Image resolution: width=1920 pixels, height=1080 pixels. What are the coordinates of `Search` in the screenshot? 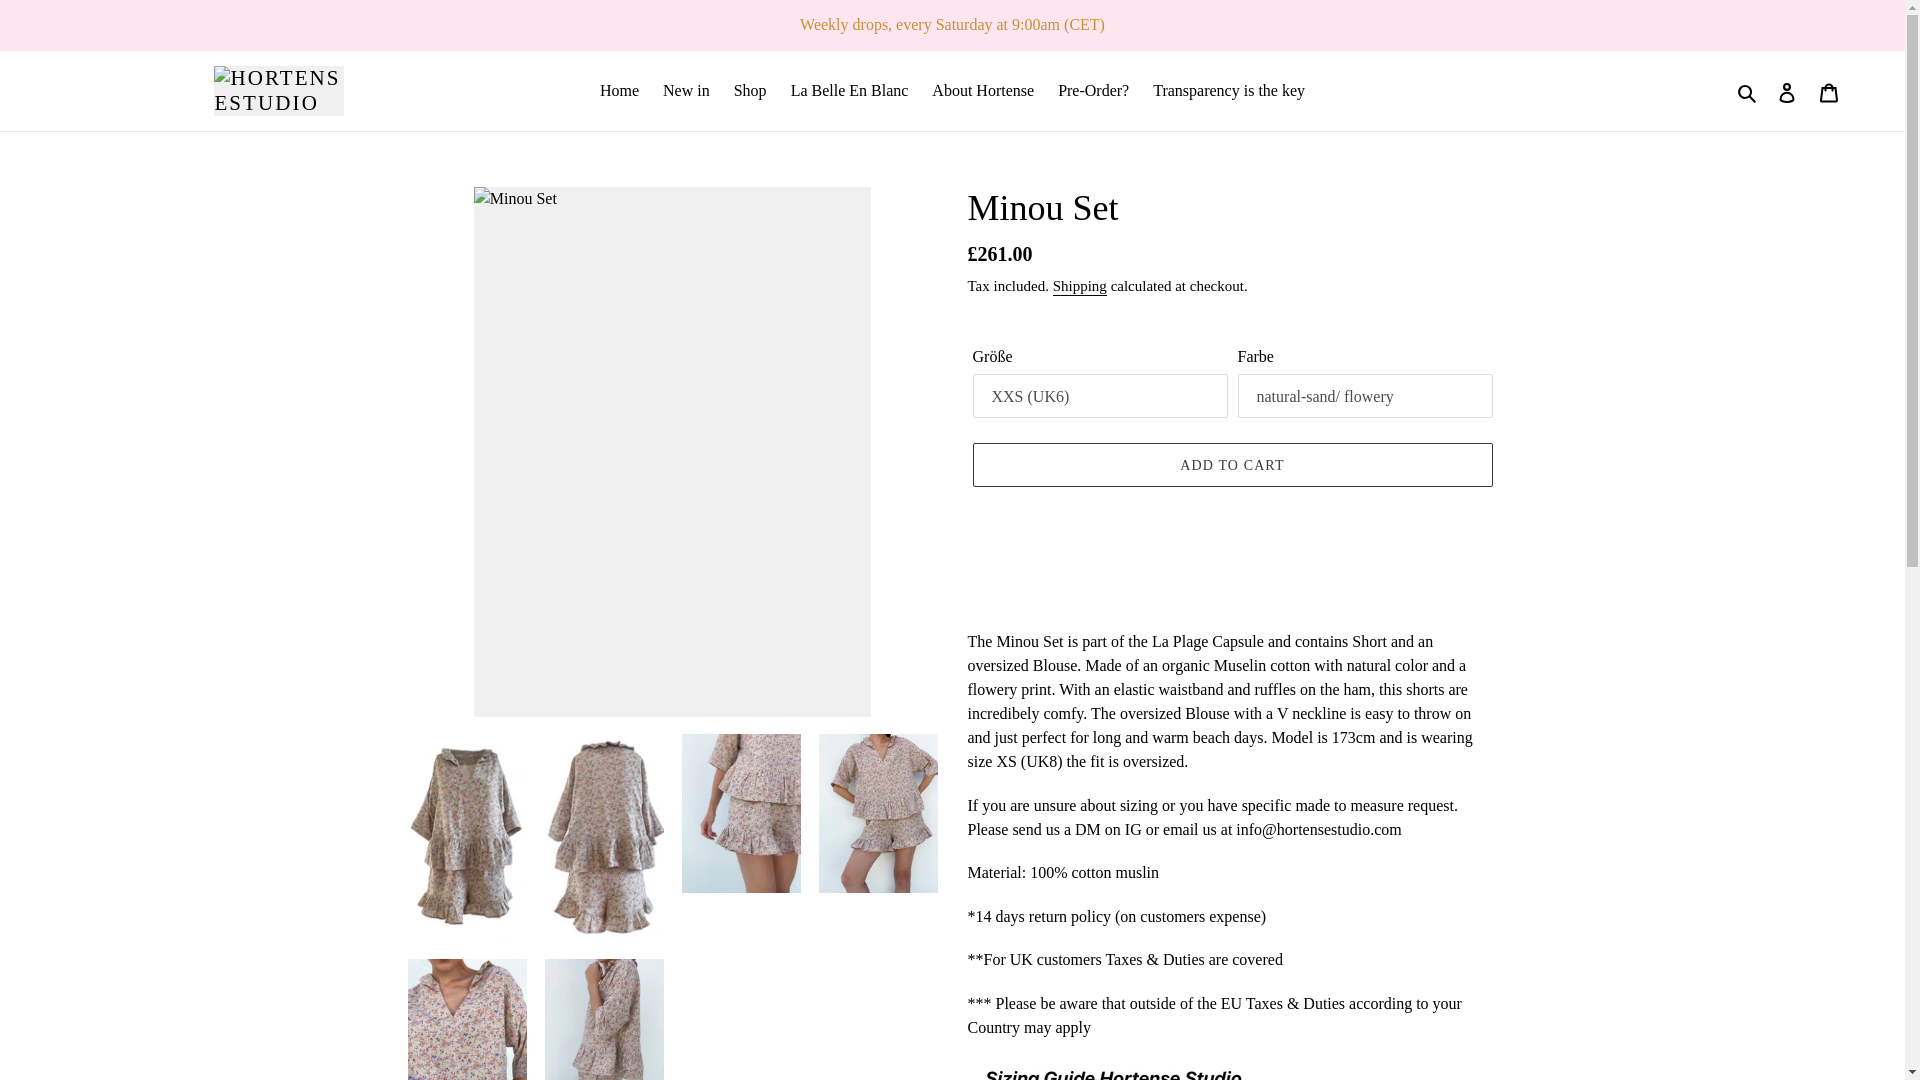 It's located at (1748, 90).